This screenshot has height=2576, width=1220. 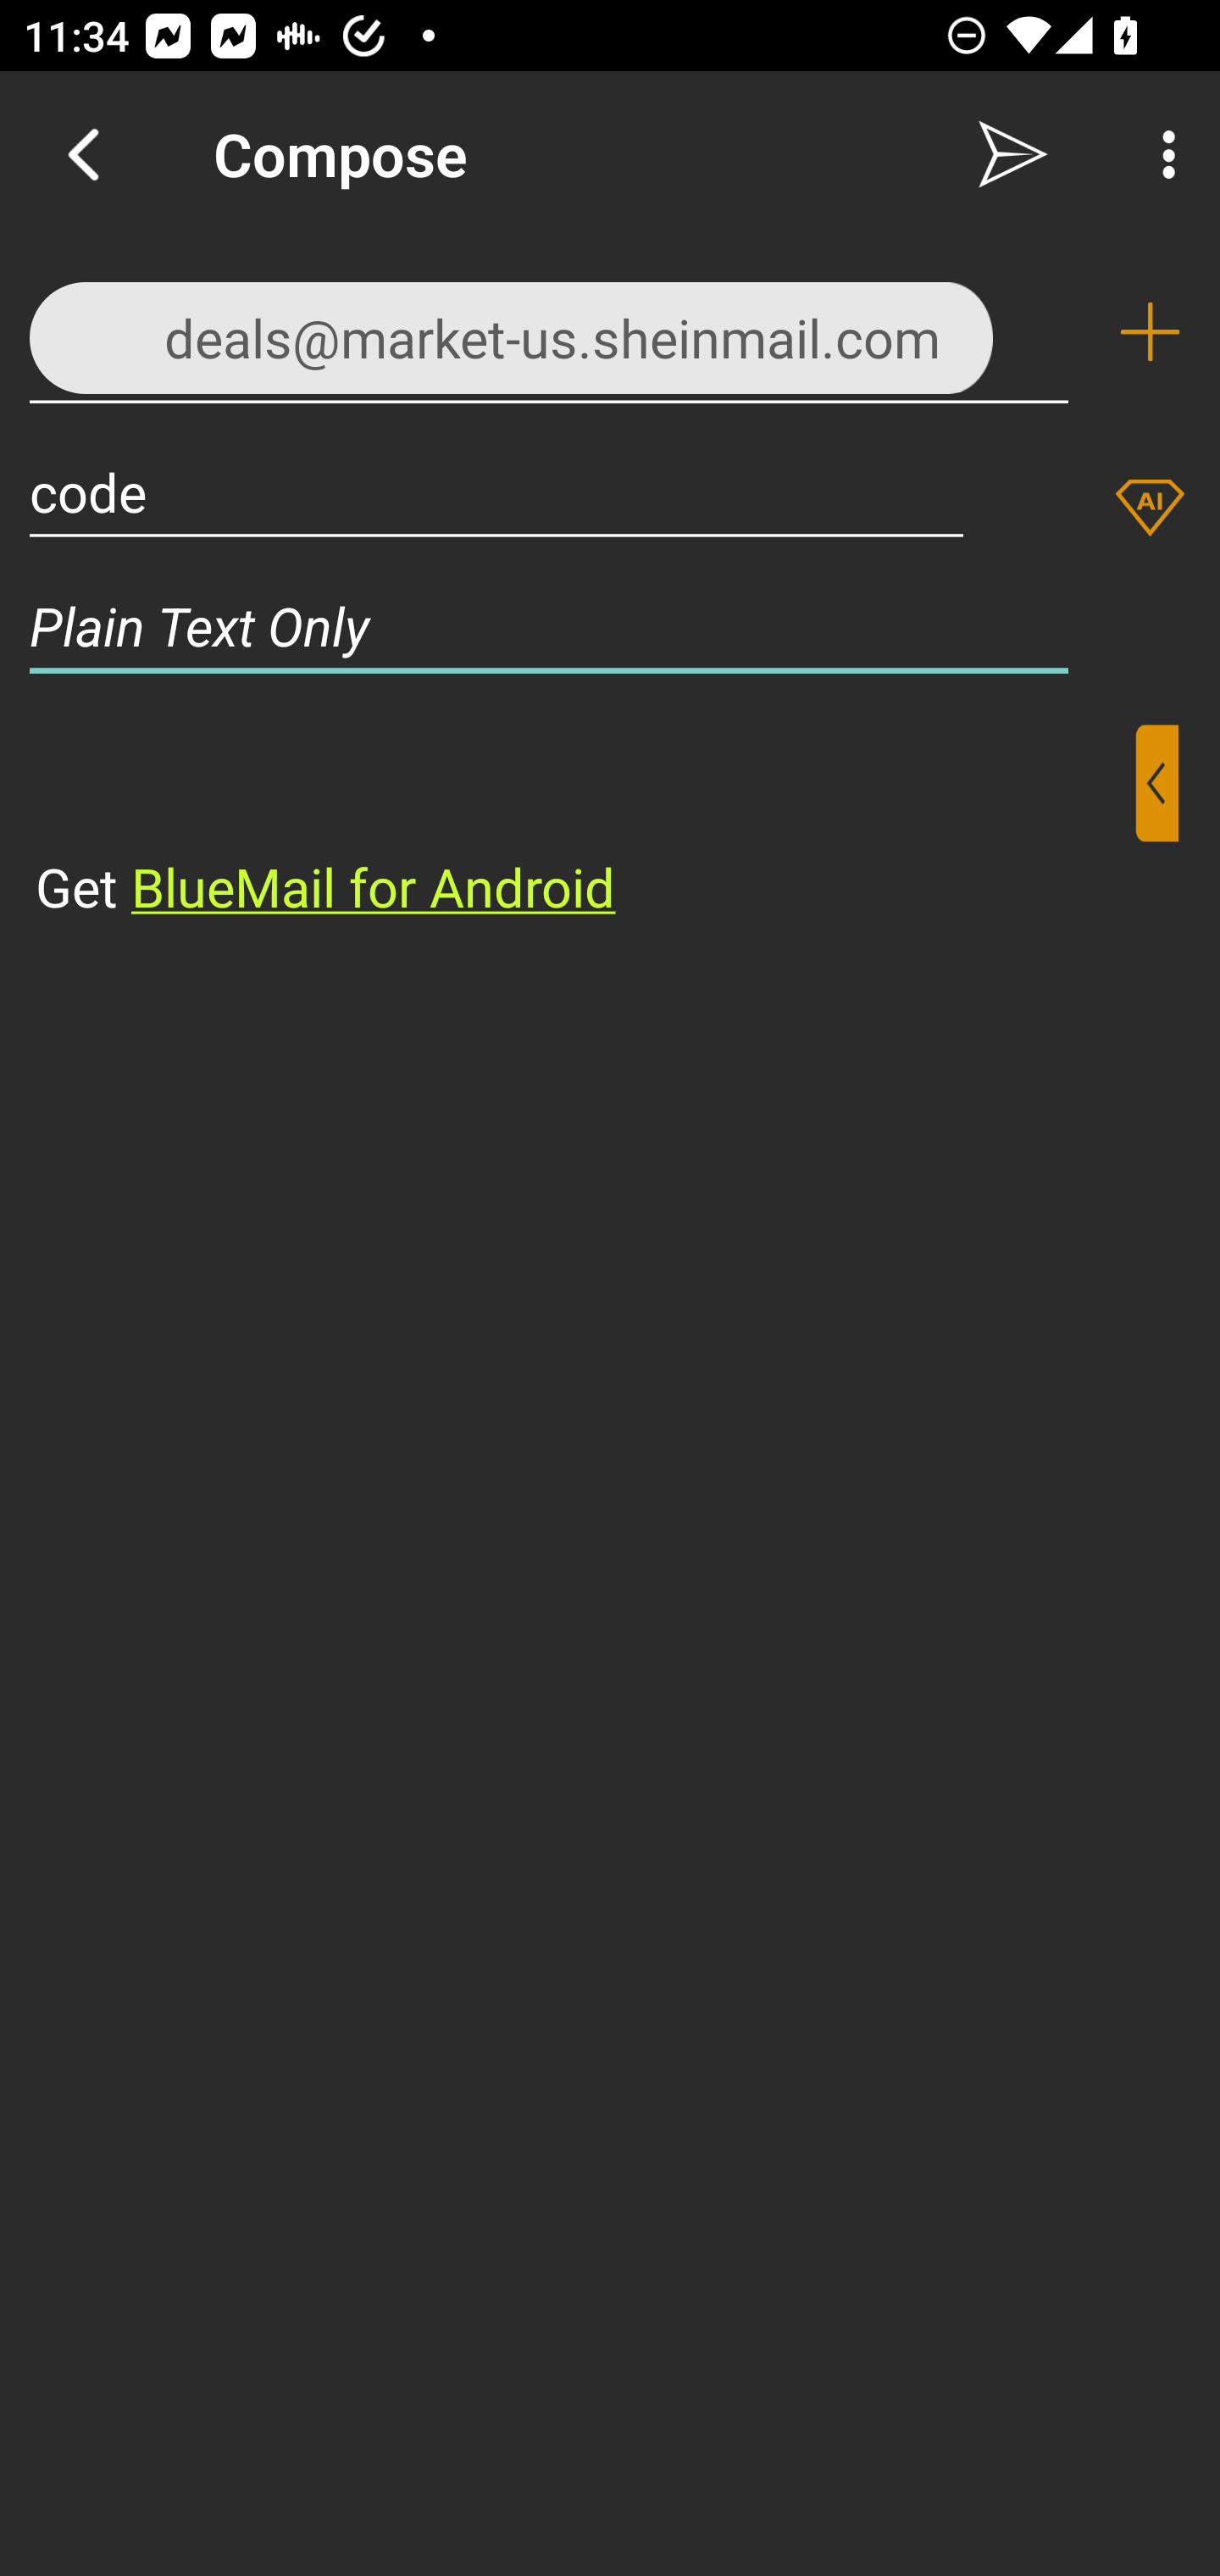 I want to click on Add recipient (To), so click(x=1150, y=332).